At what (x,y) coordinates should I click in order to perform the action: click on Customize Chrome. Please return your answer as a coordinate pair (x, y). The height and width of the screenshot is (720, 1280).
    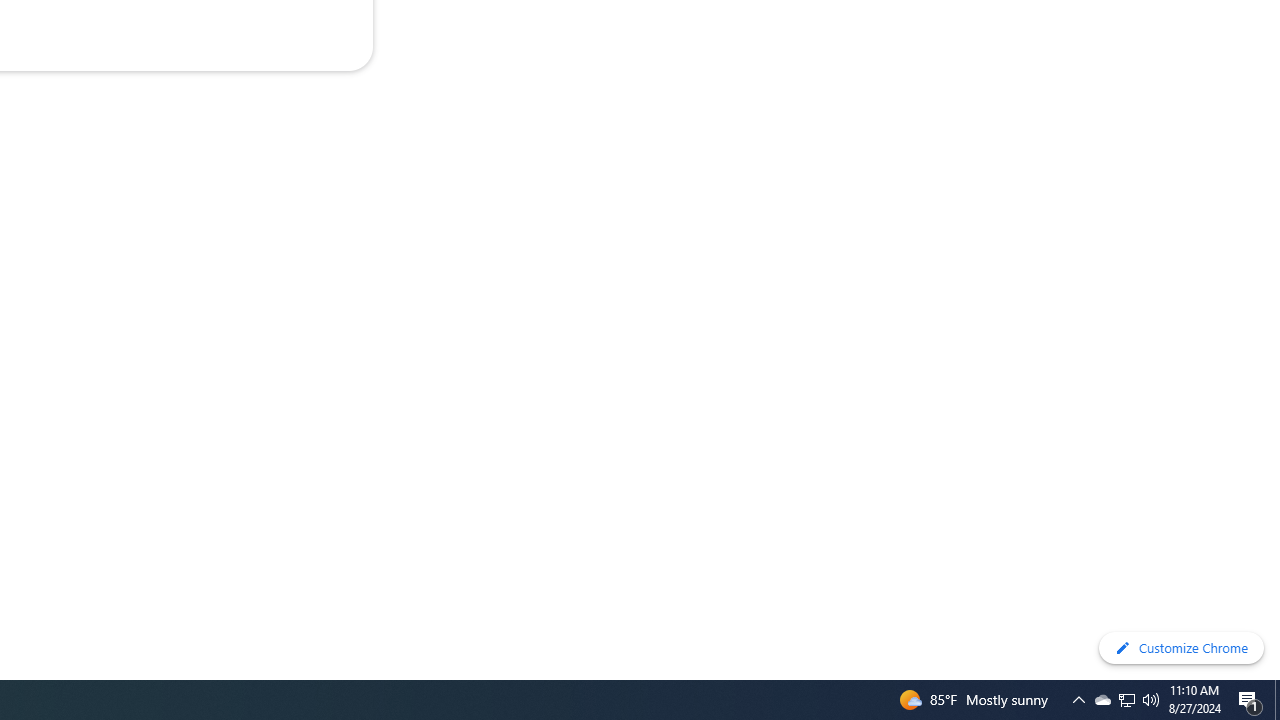
    Looking at the image, I should click on (1181, 648).